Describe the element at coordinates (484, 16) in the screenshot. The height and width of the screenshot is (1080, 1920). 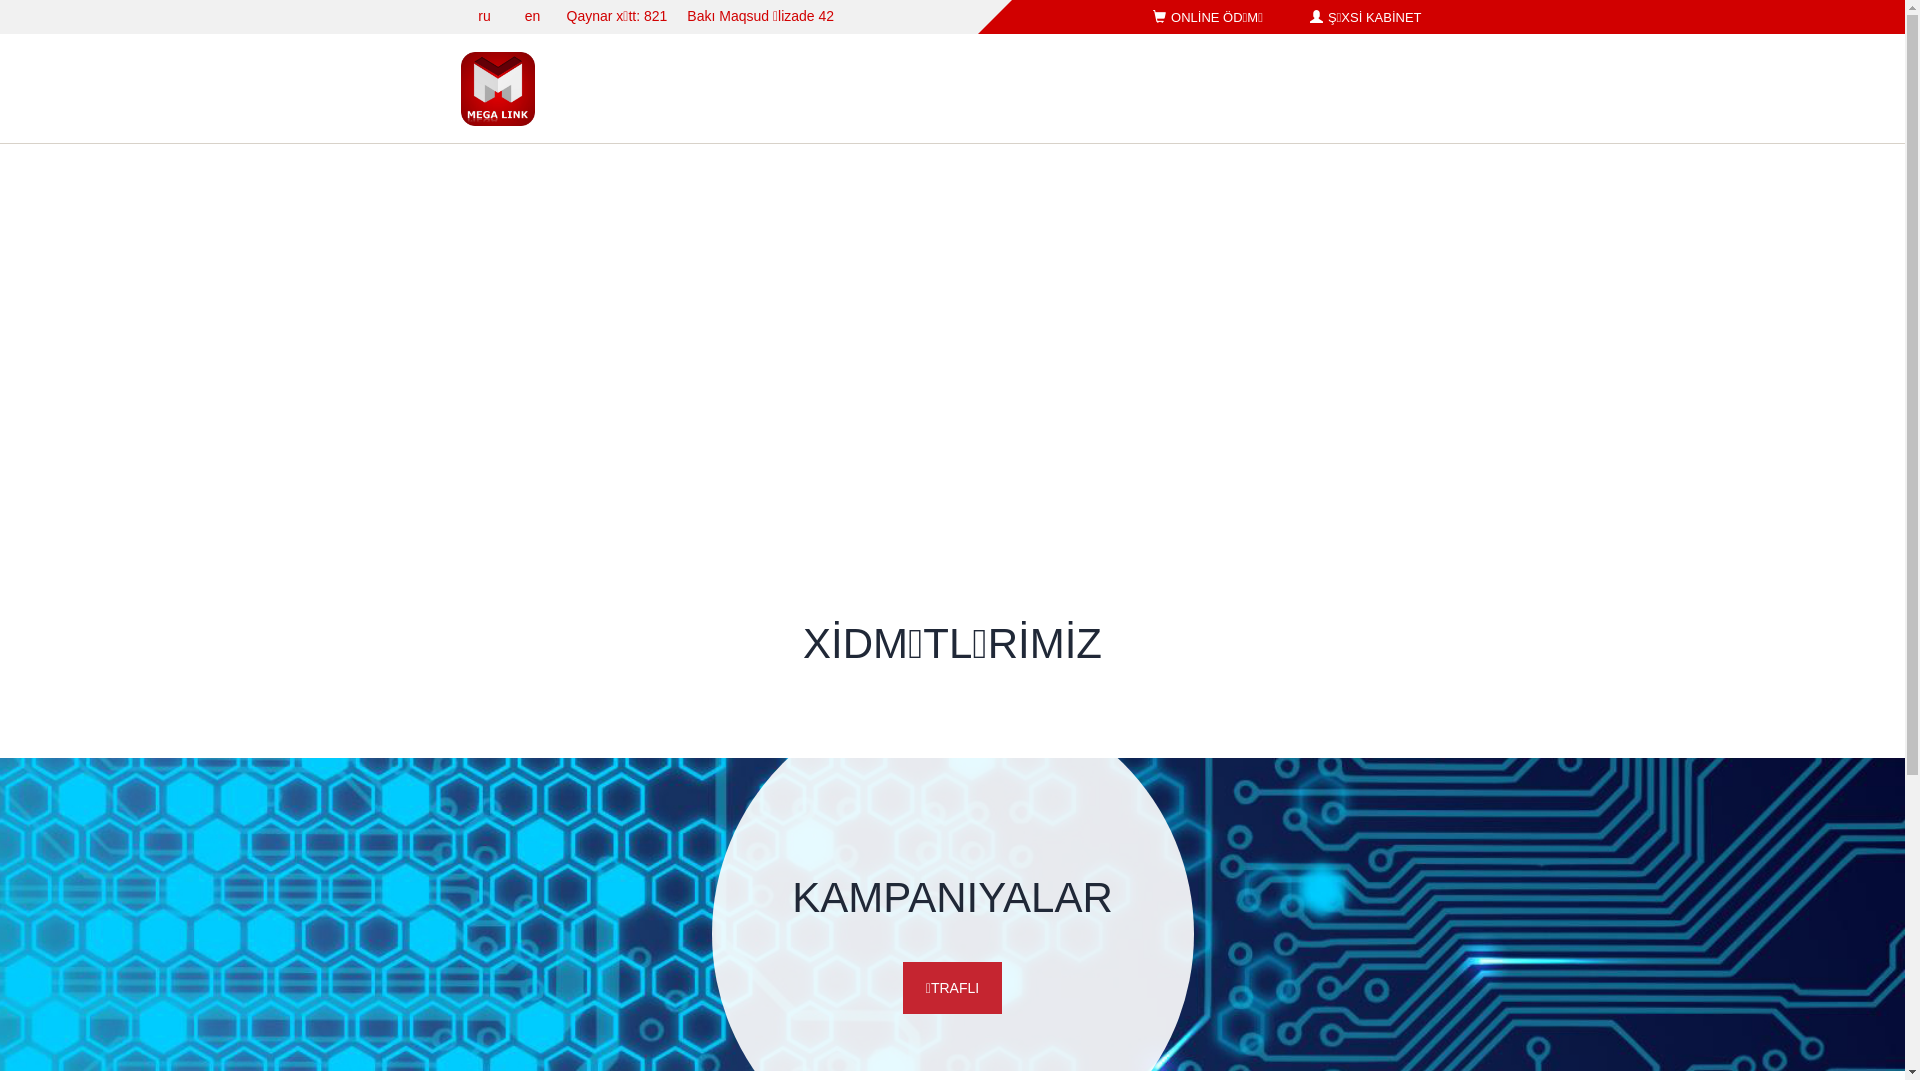
I see `ru` at that location.